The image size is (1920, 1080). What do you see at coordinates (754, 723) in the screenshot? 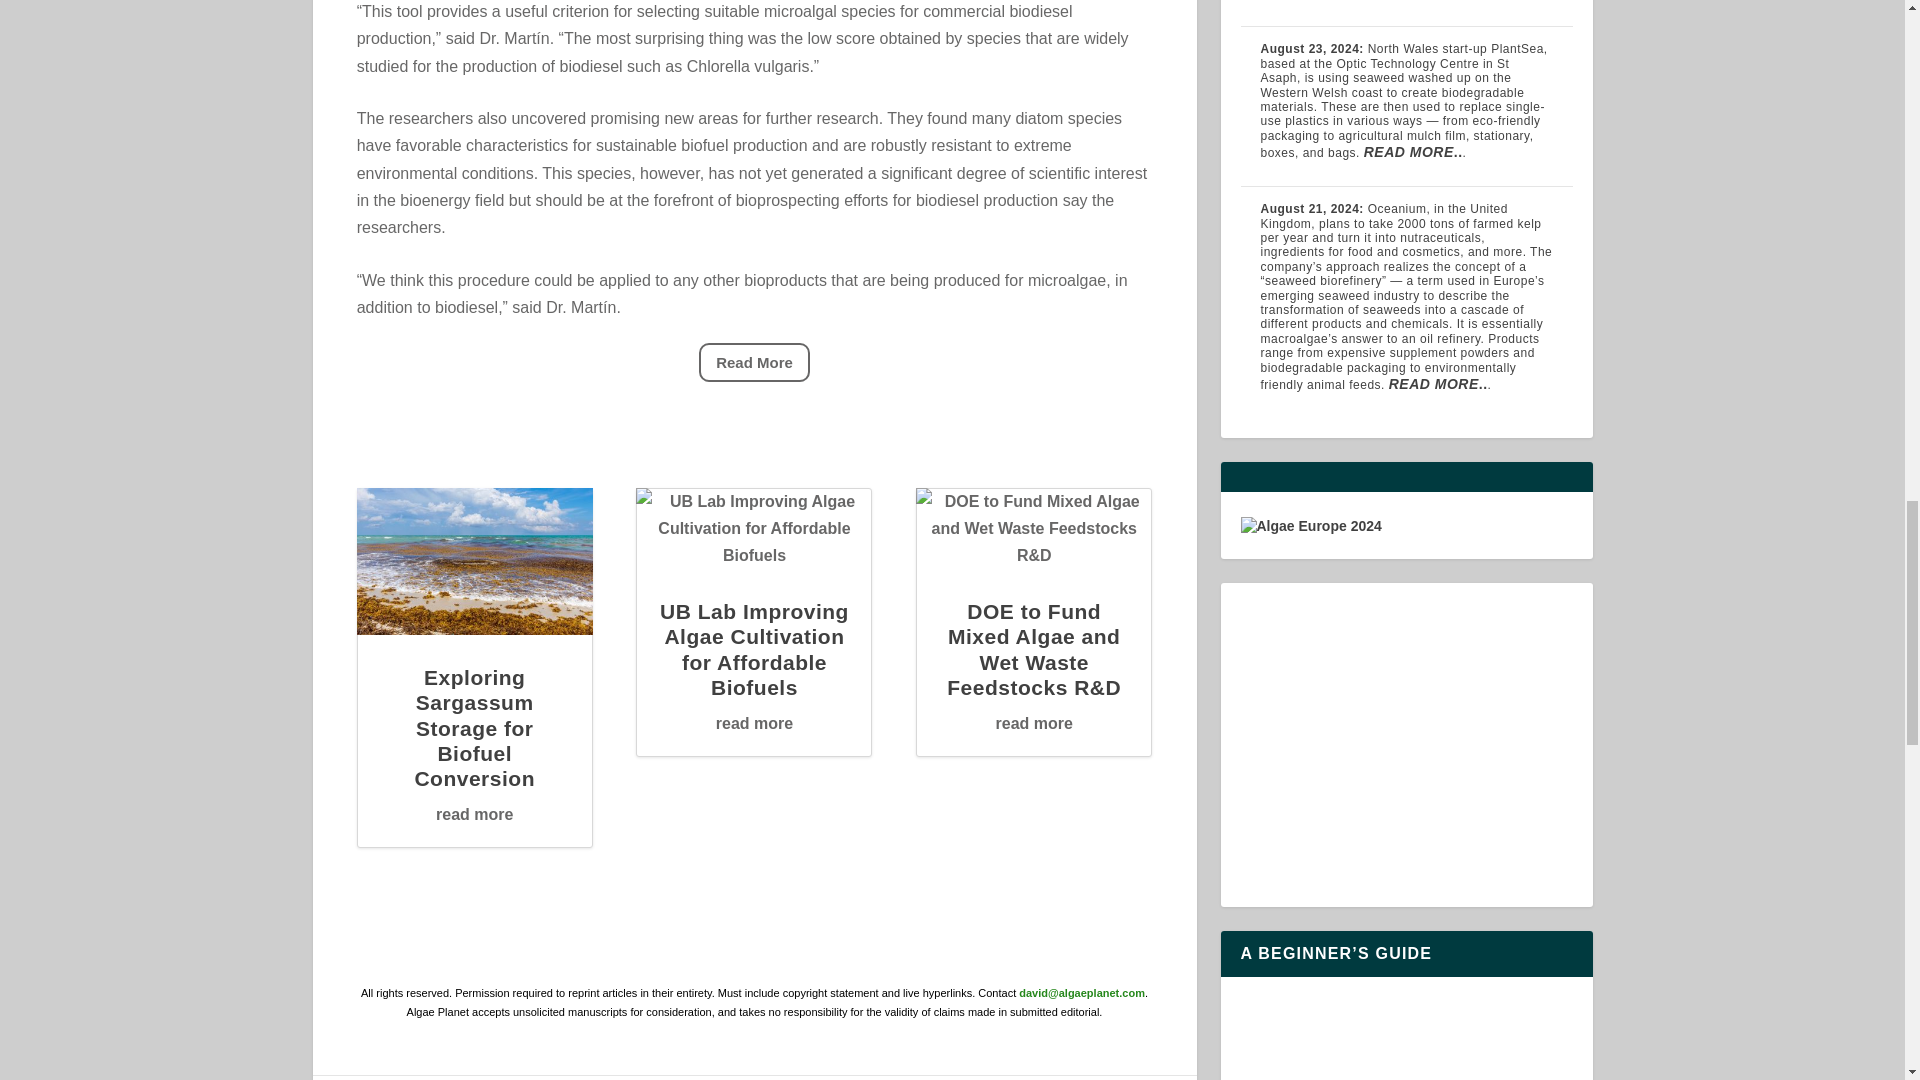
I see `read more` at bounding box center [754, 723].